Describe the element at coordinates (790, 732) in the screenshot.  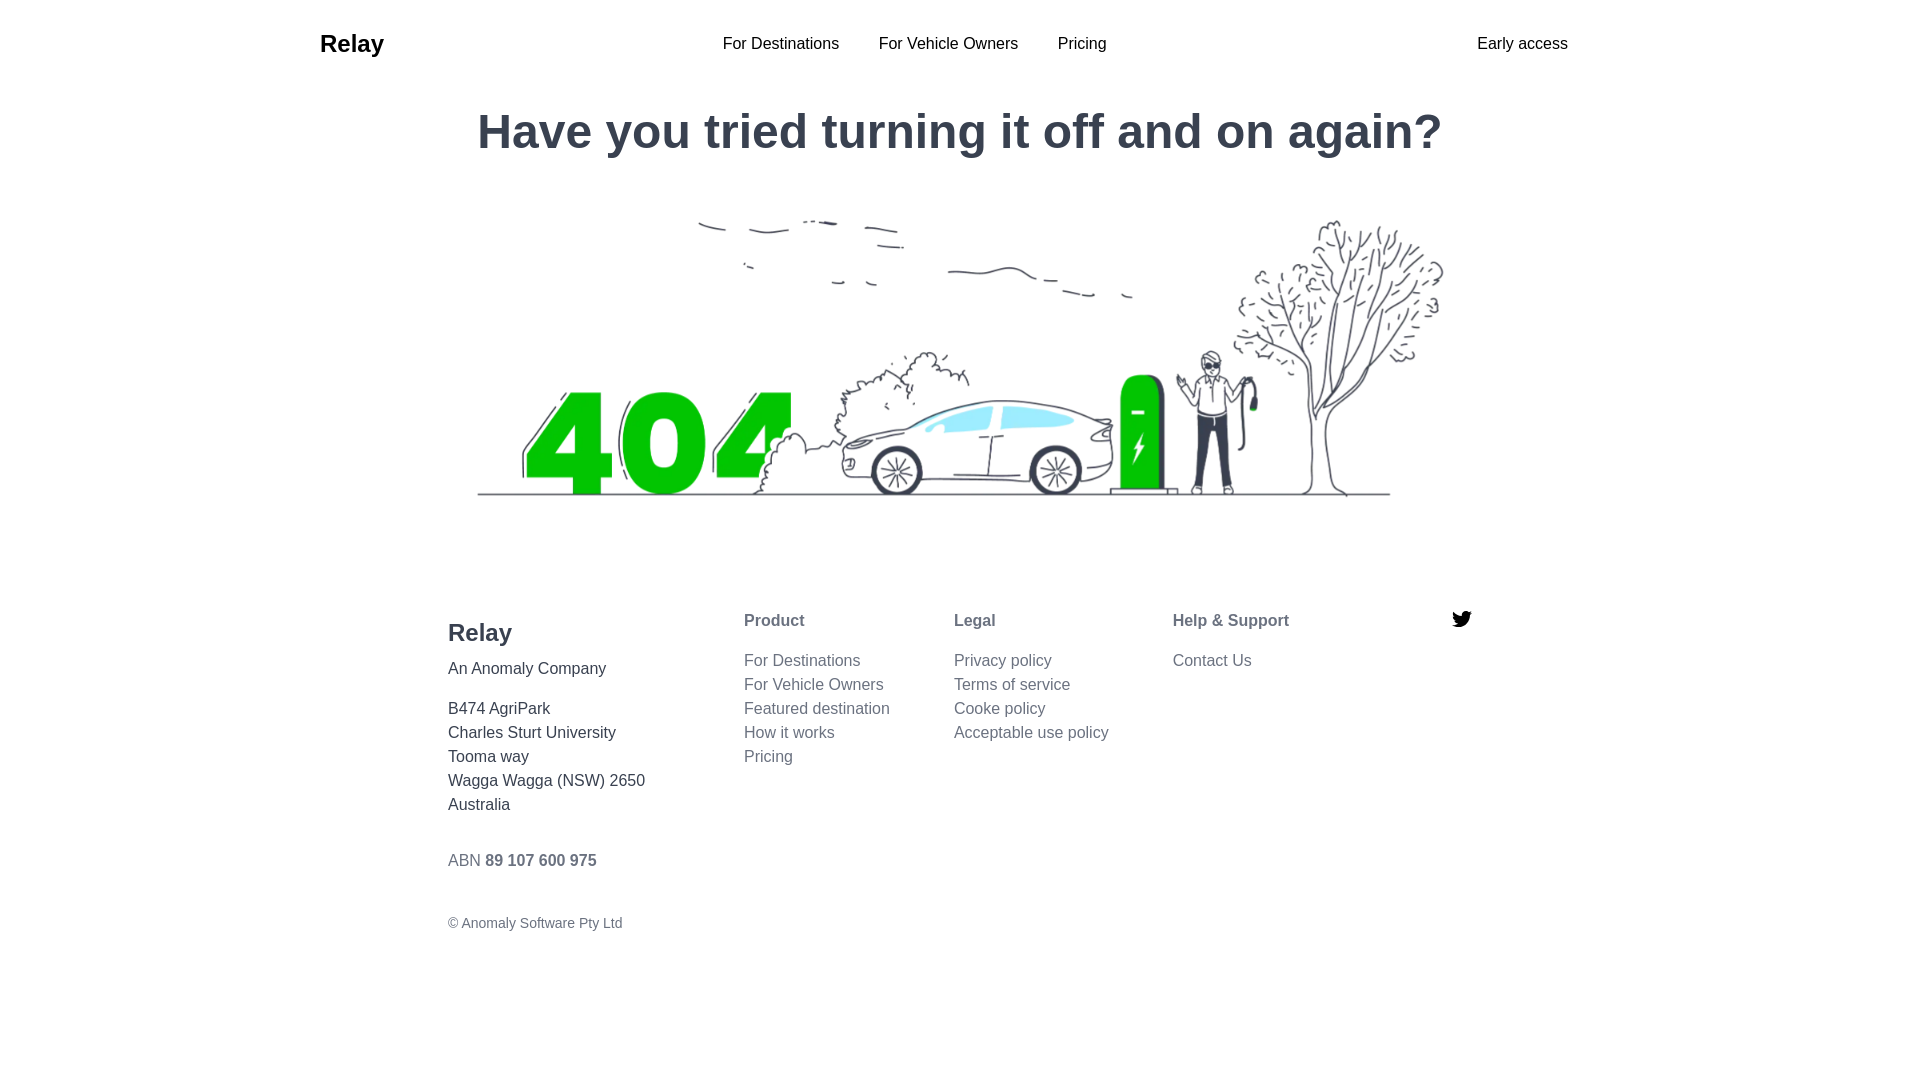
I see `How it works` at that location.